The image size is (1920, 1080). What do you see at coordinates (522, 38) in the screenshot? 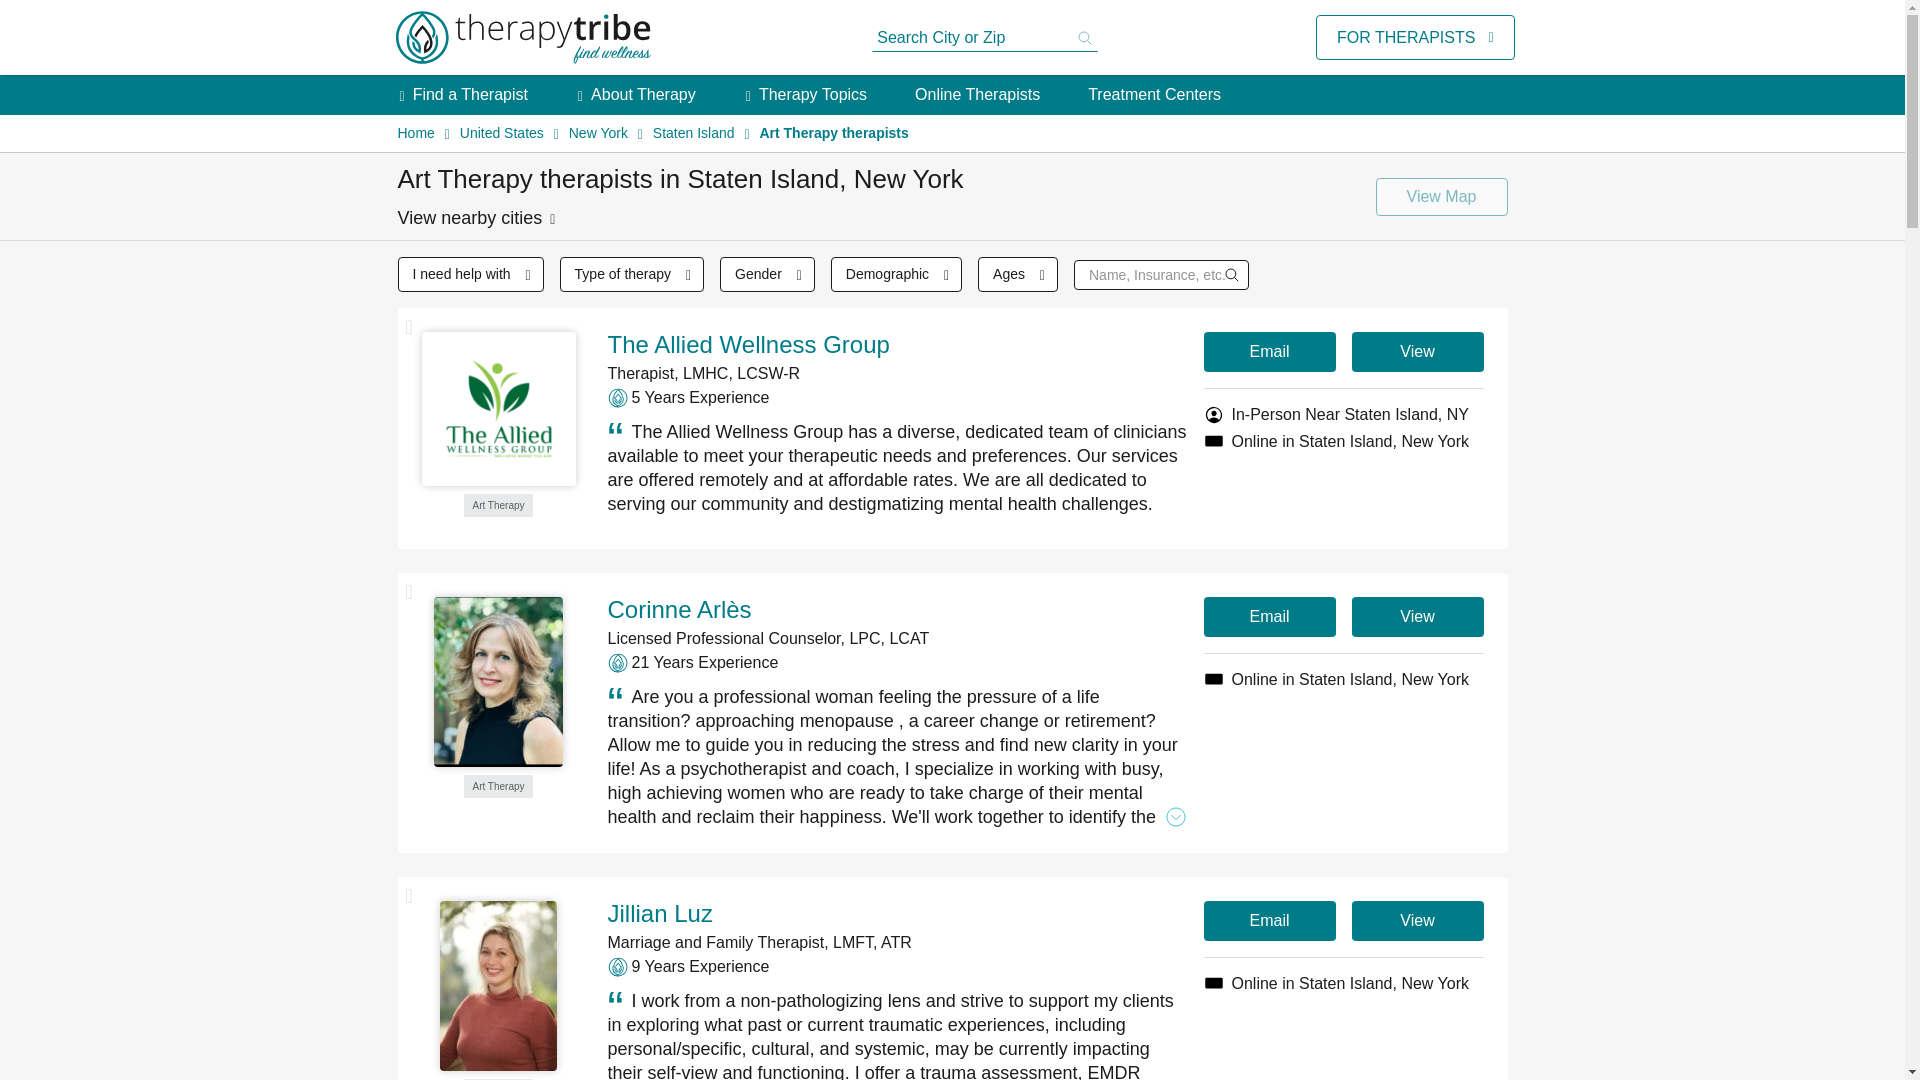
I see `TherapyTribe` at bounding box center [522, 38].